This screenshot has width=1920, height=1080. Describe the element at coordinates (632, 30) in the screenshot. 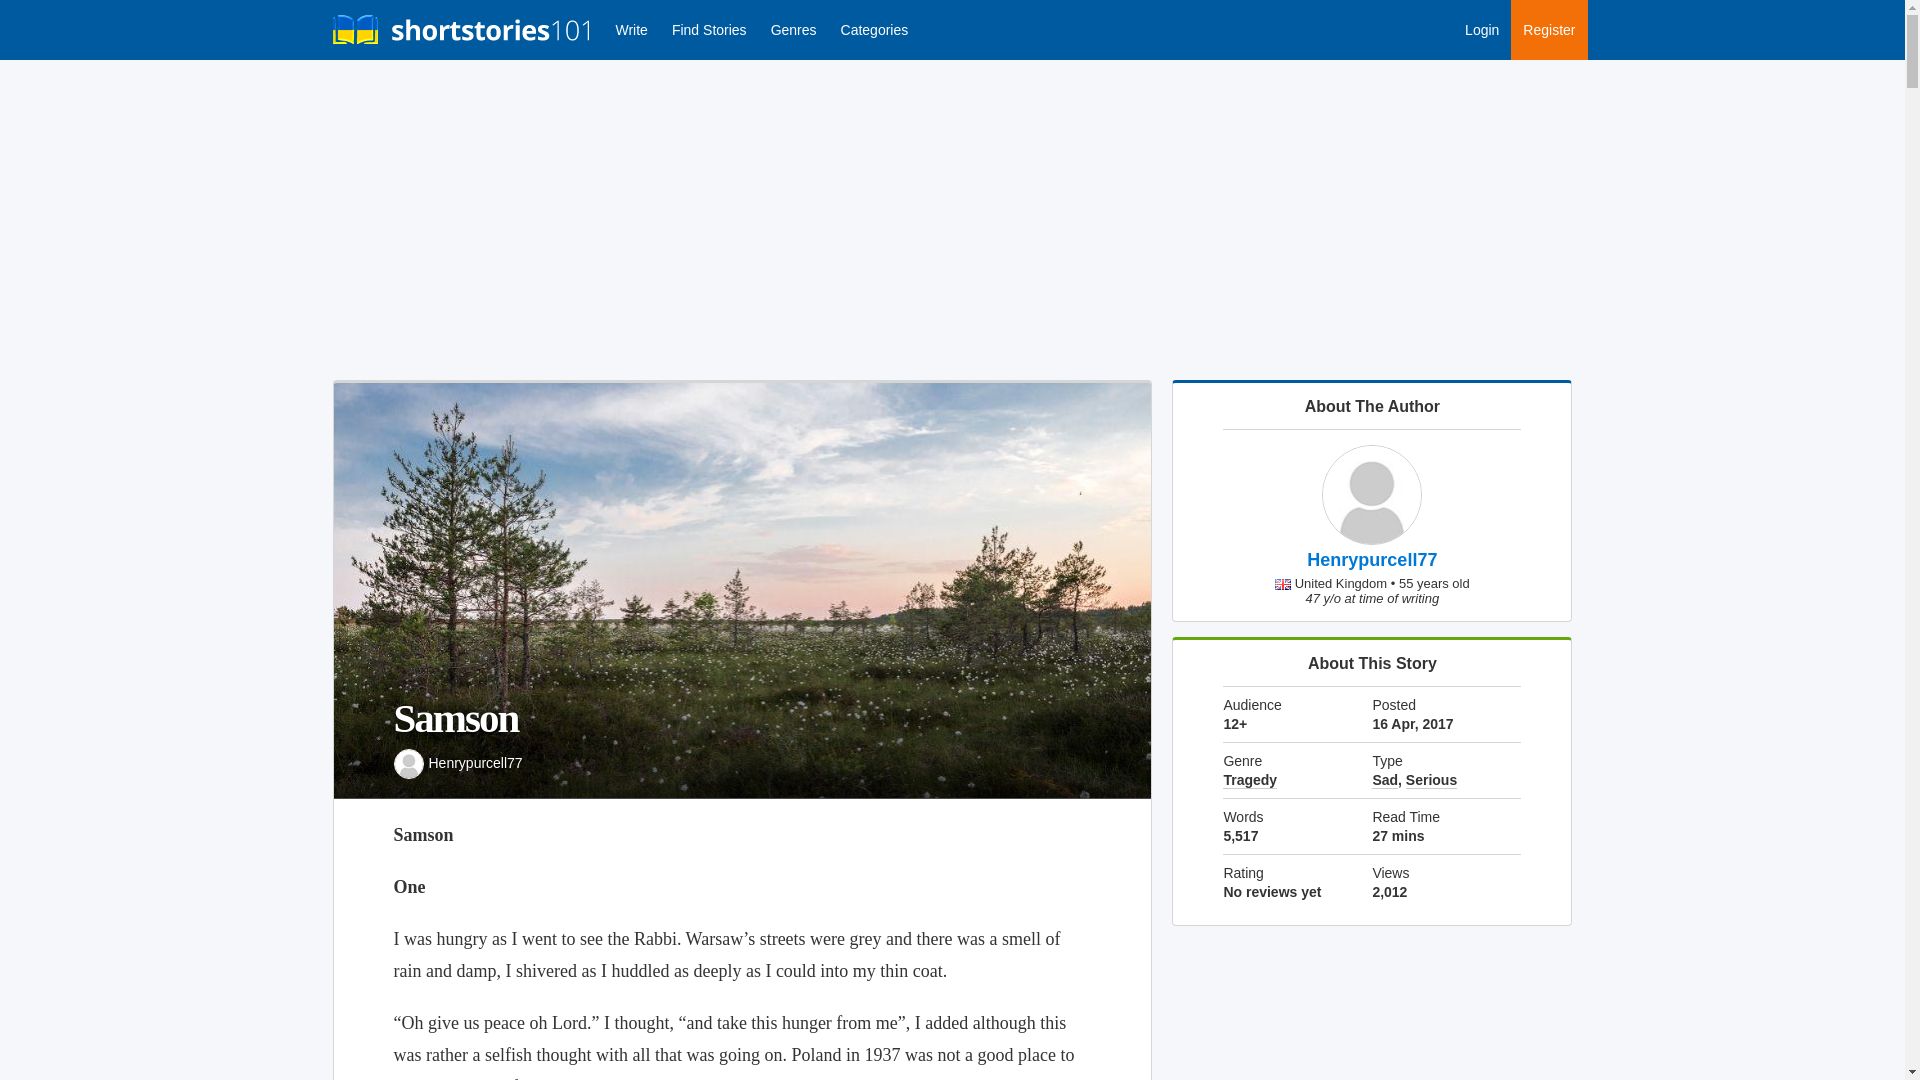

I see `Write` at that location.